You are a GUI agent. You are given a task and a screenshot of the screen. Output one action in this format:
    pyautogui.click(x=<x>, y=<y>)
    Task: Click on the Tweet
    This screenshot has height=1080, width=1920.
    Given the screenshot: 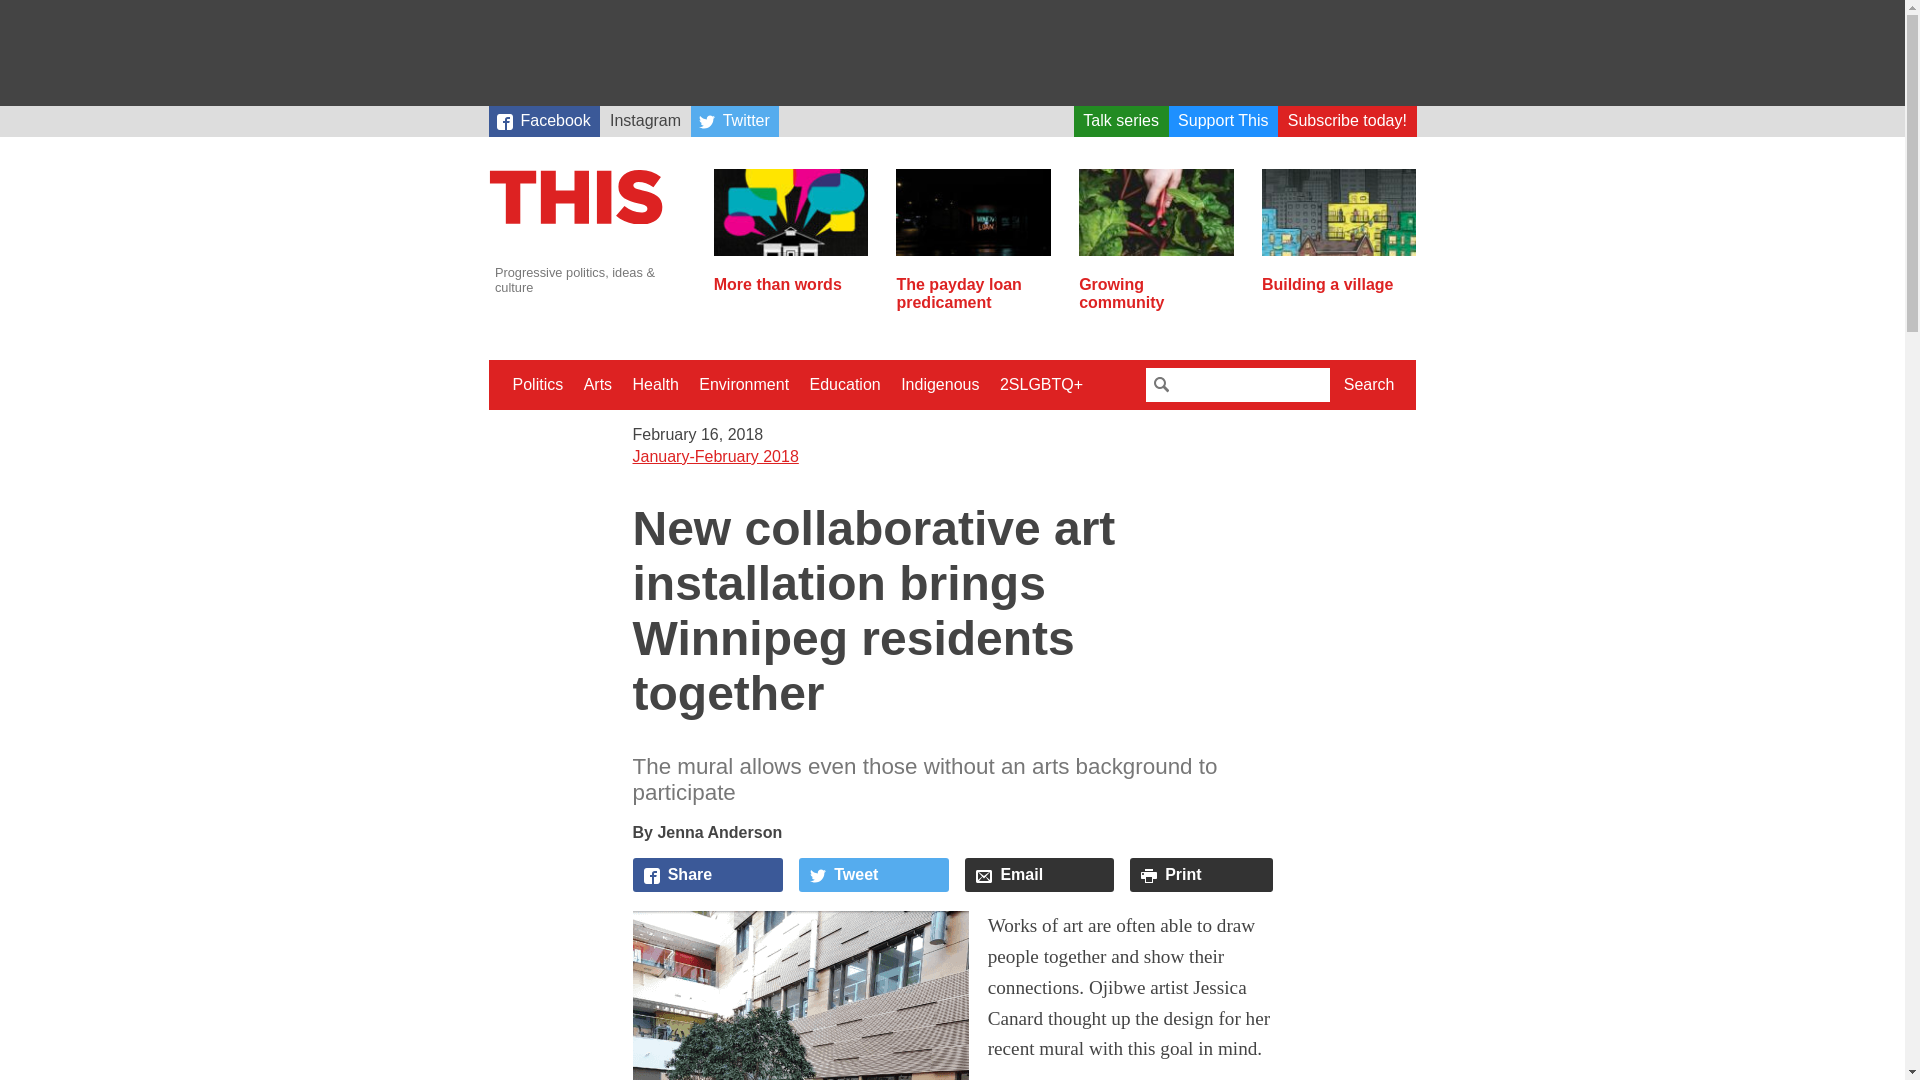 What is the action you would take?
    pyautogui.click(x=873, y=874)
    